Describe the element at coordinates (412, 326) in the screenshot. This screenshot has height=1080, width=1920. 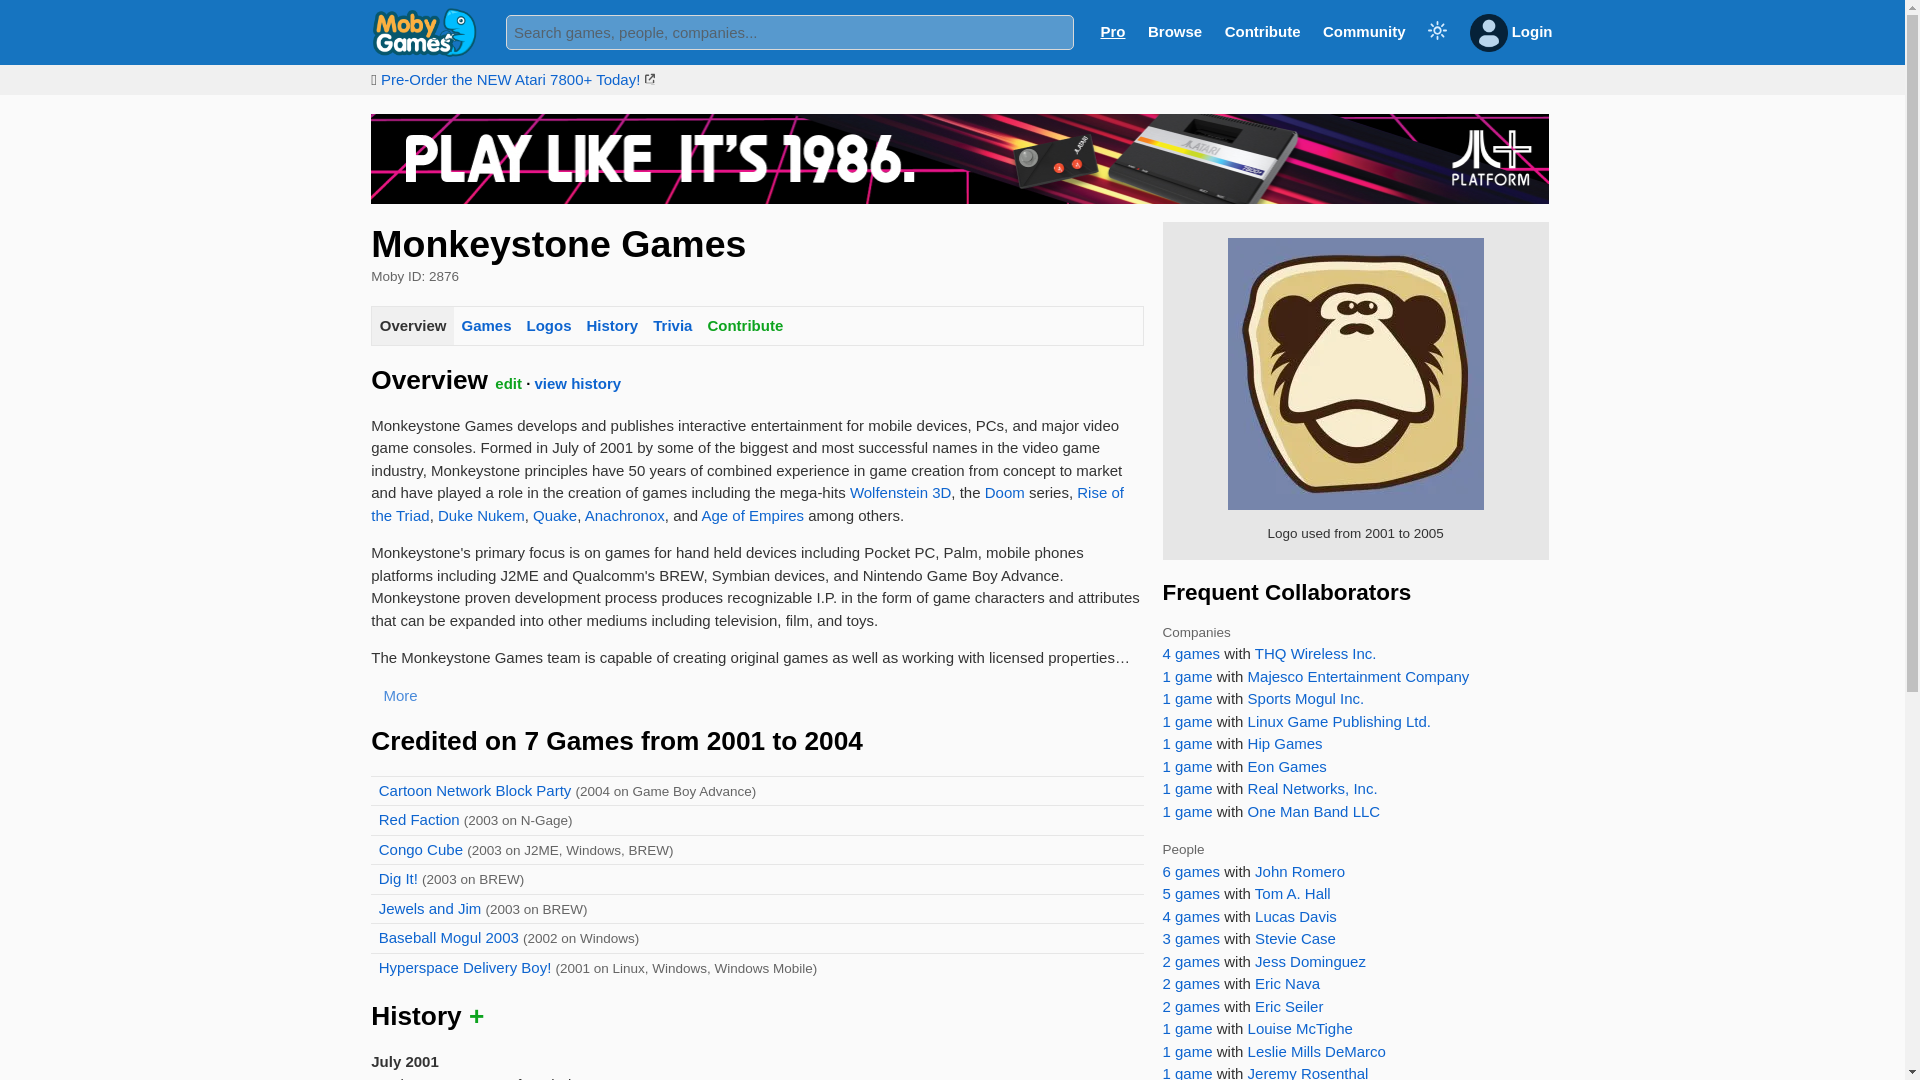
I see `Overview` at that location.